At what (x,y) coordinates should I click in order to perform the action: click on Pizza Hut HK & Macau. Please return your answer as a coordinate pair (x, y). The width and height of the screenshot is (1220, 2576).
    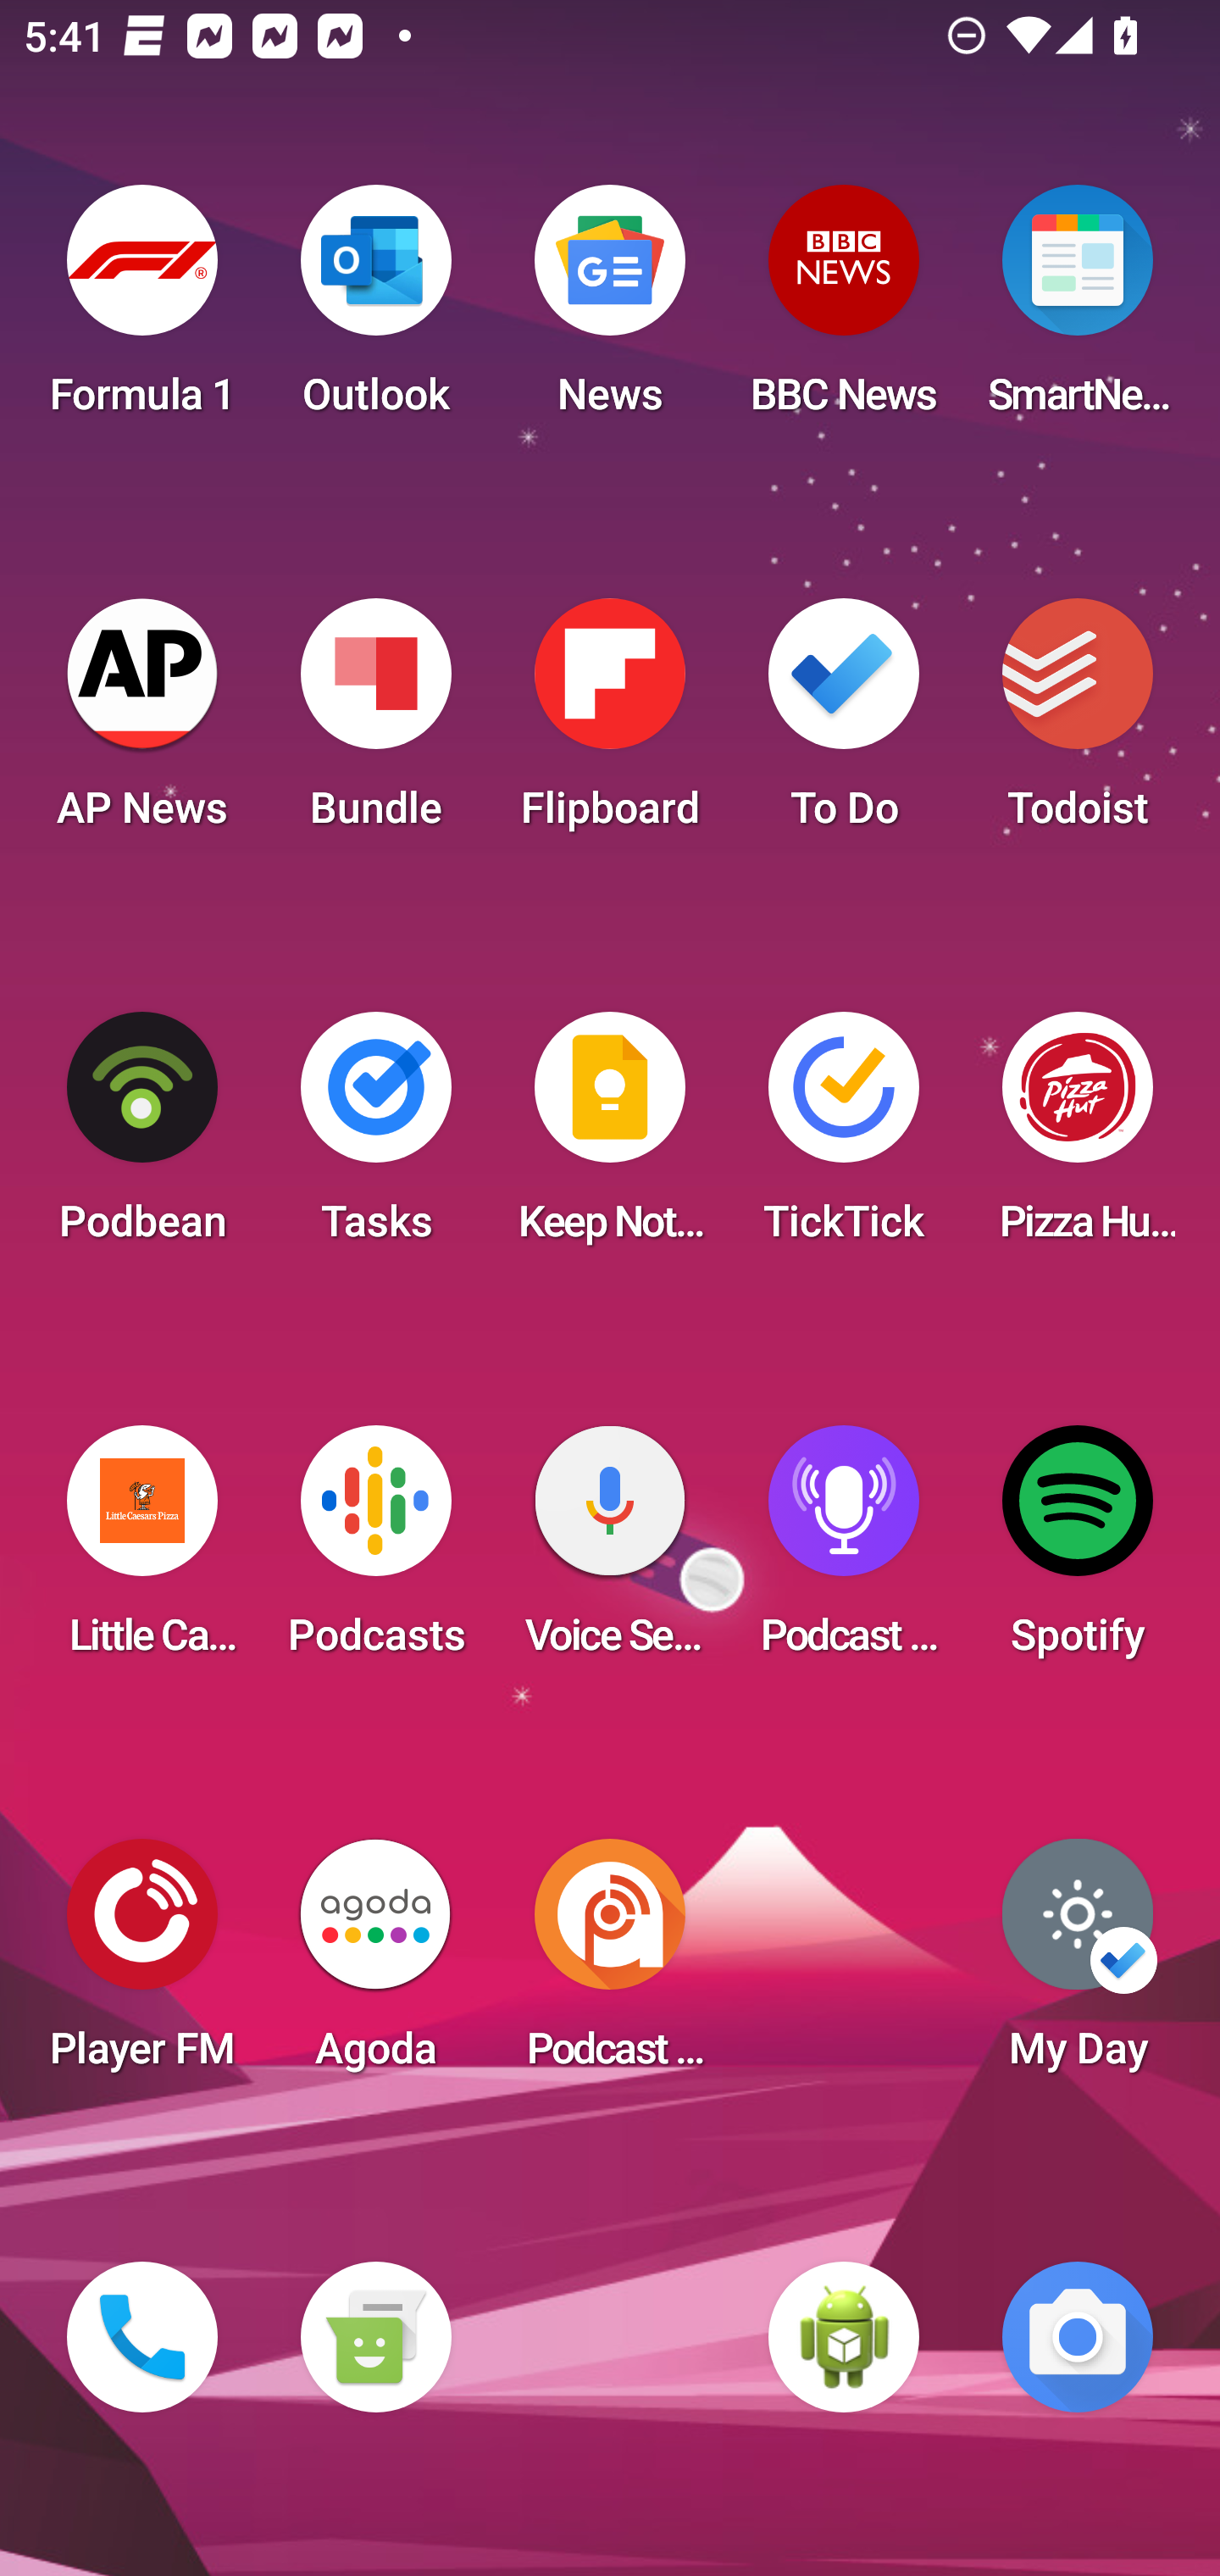
    Looking at the image, I should click on (1078, 1137).